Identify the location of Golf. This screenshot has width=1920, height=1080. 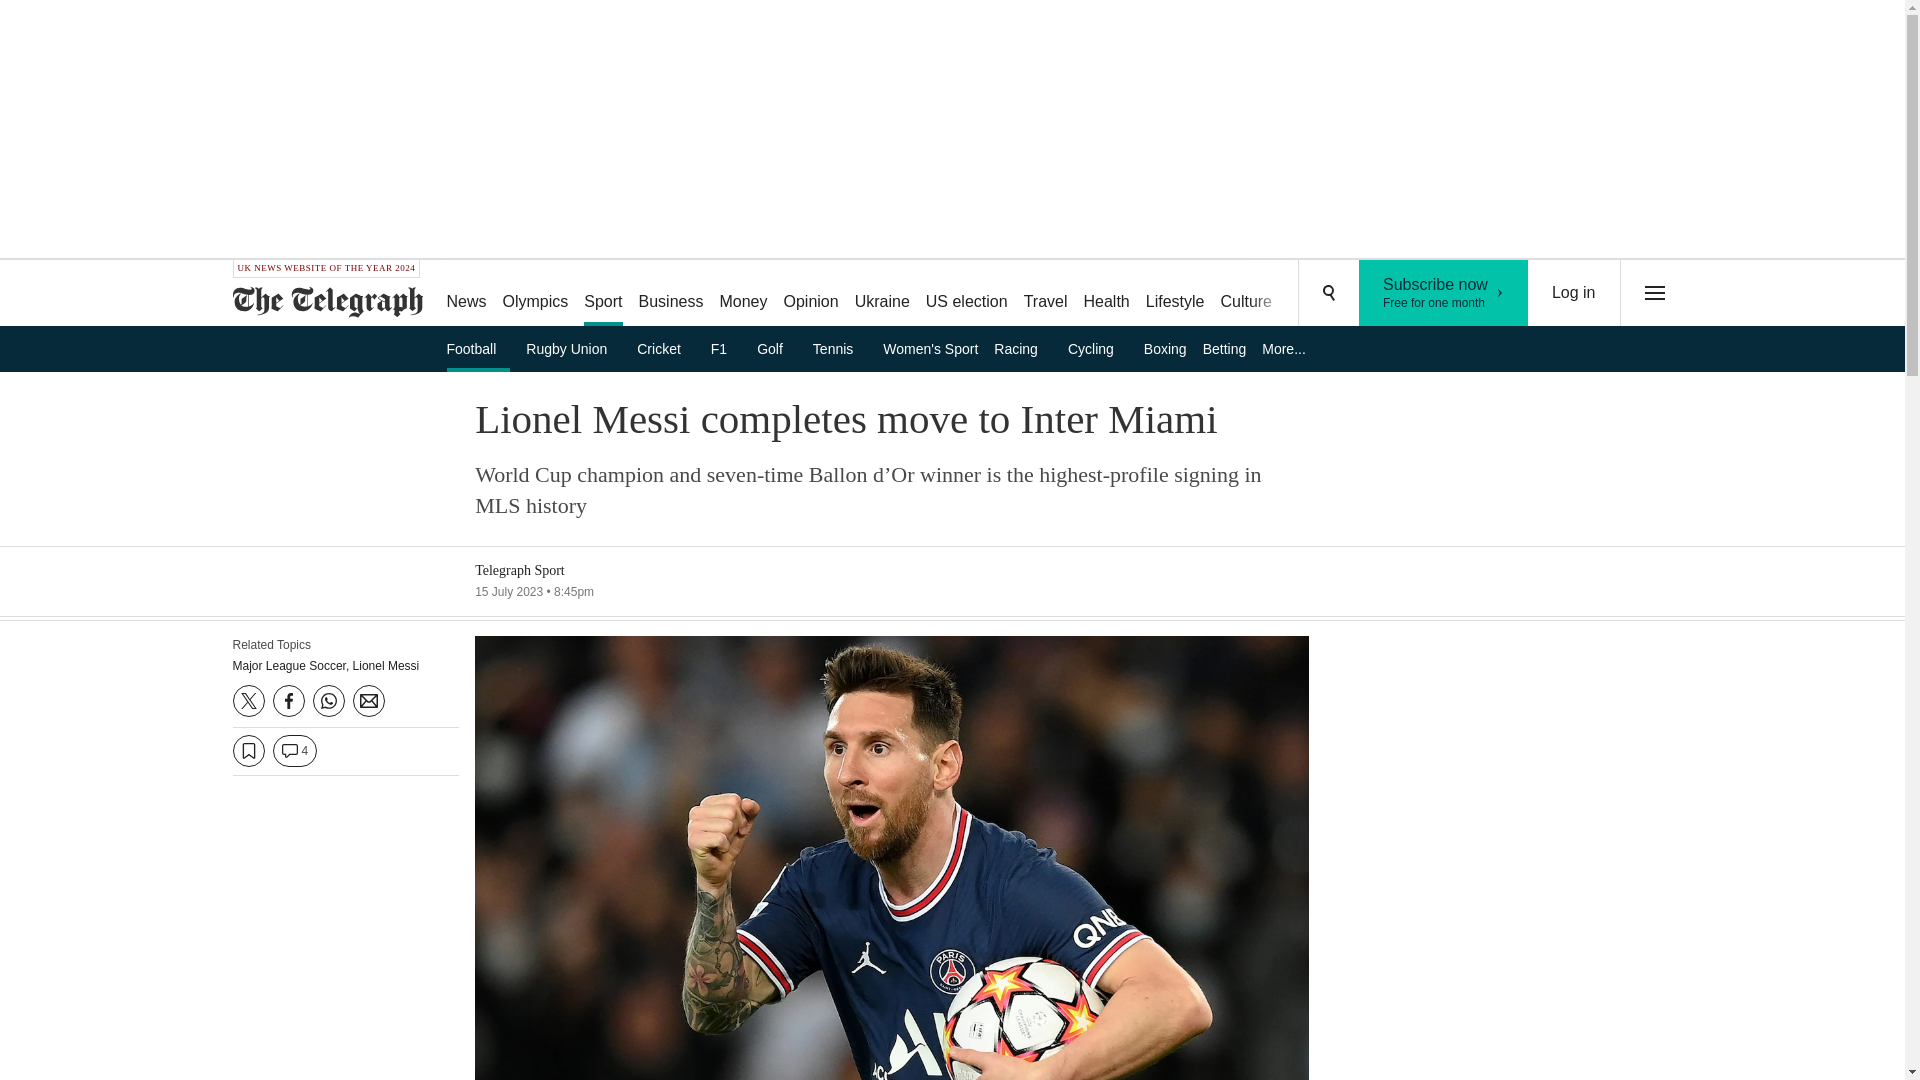
(1392, 294).